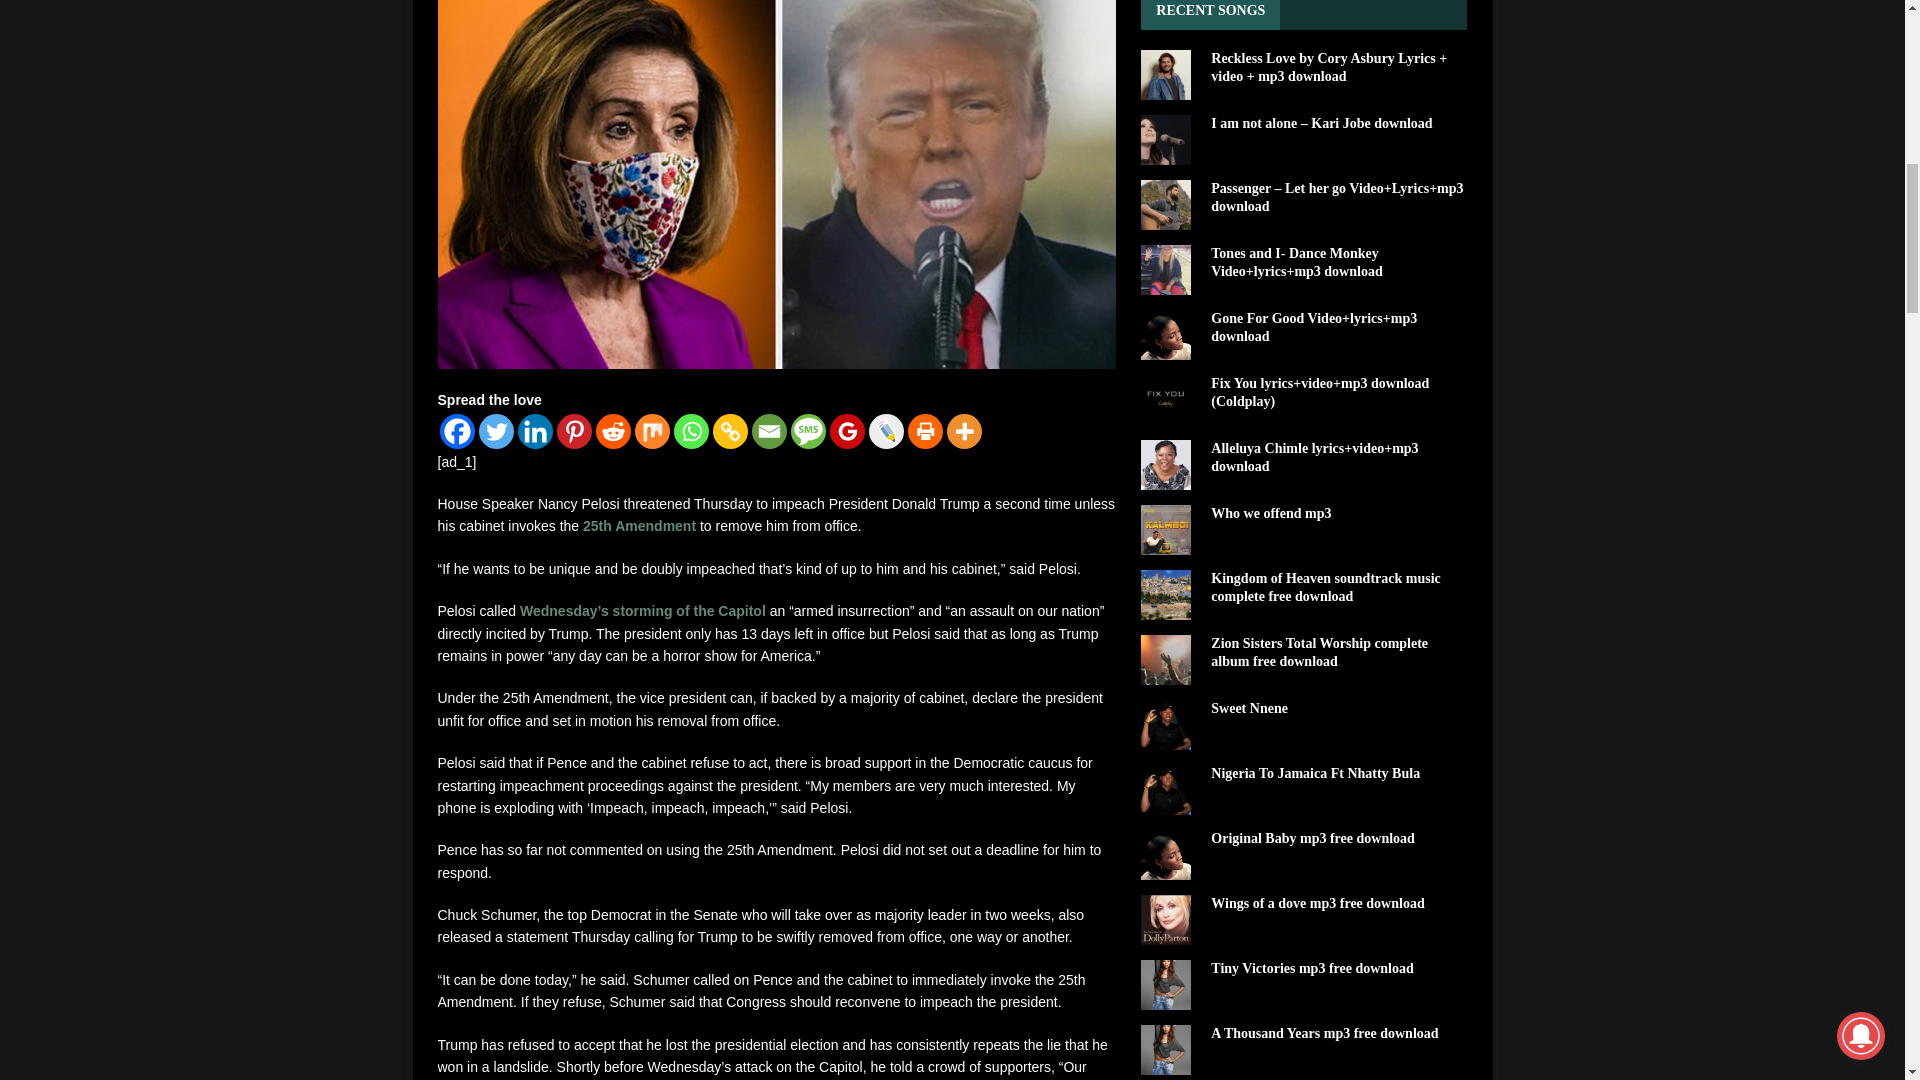 Image resolution: width=1920 pixels, height=1080 pixels. What do you see at coordinates (847, 431) in the screenshot?
I see `Google Bookmarks` at bounding box center [847, 431].